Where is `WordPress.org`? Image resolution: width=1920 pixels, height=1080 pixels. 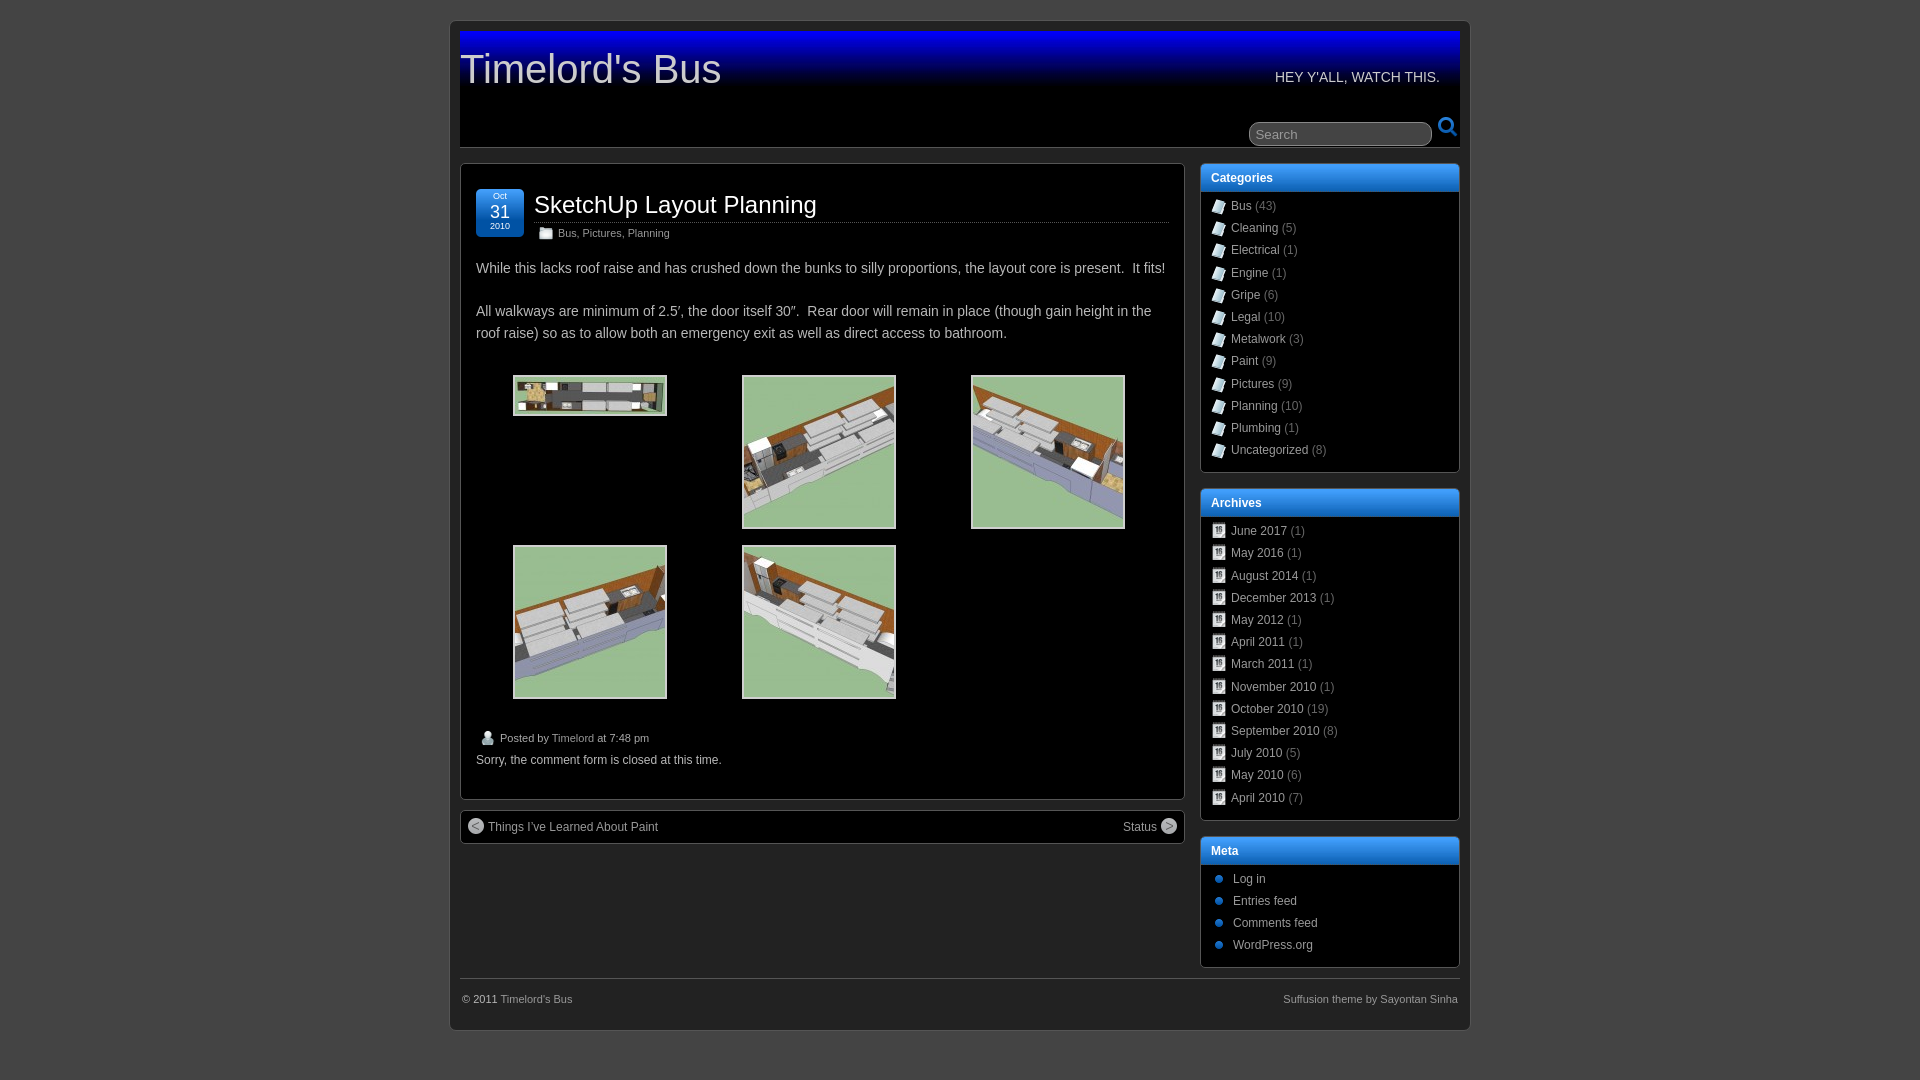
WordPress.org is located at coordinates (1273, 945).